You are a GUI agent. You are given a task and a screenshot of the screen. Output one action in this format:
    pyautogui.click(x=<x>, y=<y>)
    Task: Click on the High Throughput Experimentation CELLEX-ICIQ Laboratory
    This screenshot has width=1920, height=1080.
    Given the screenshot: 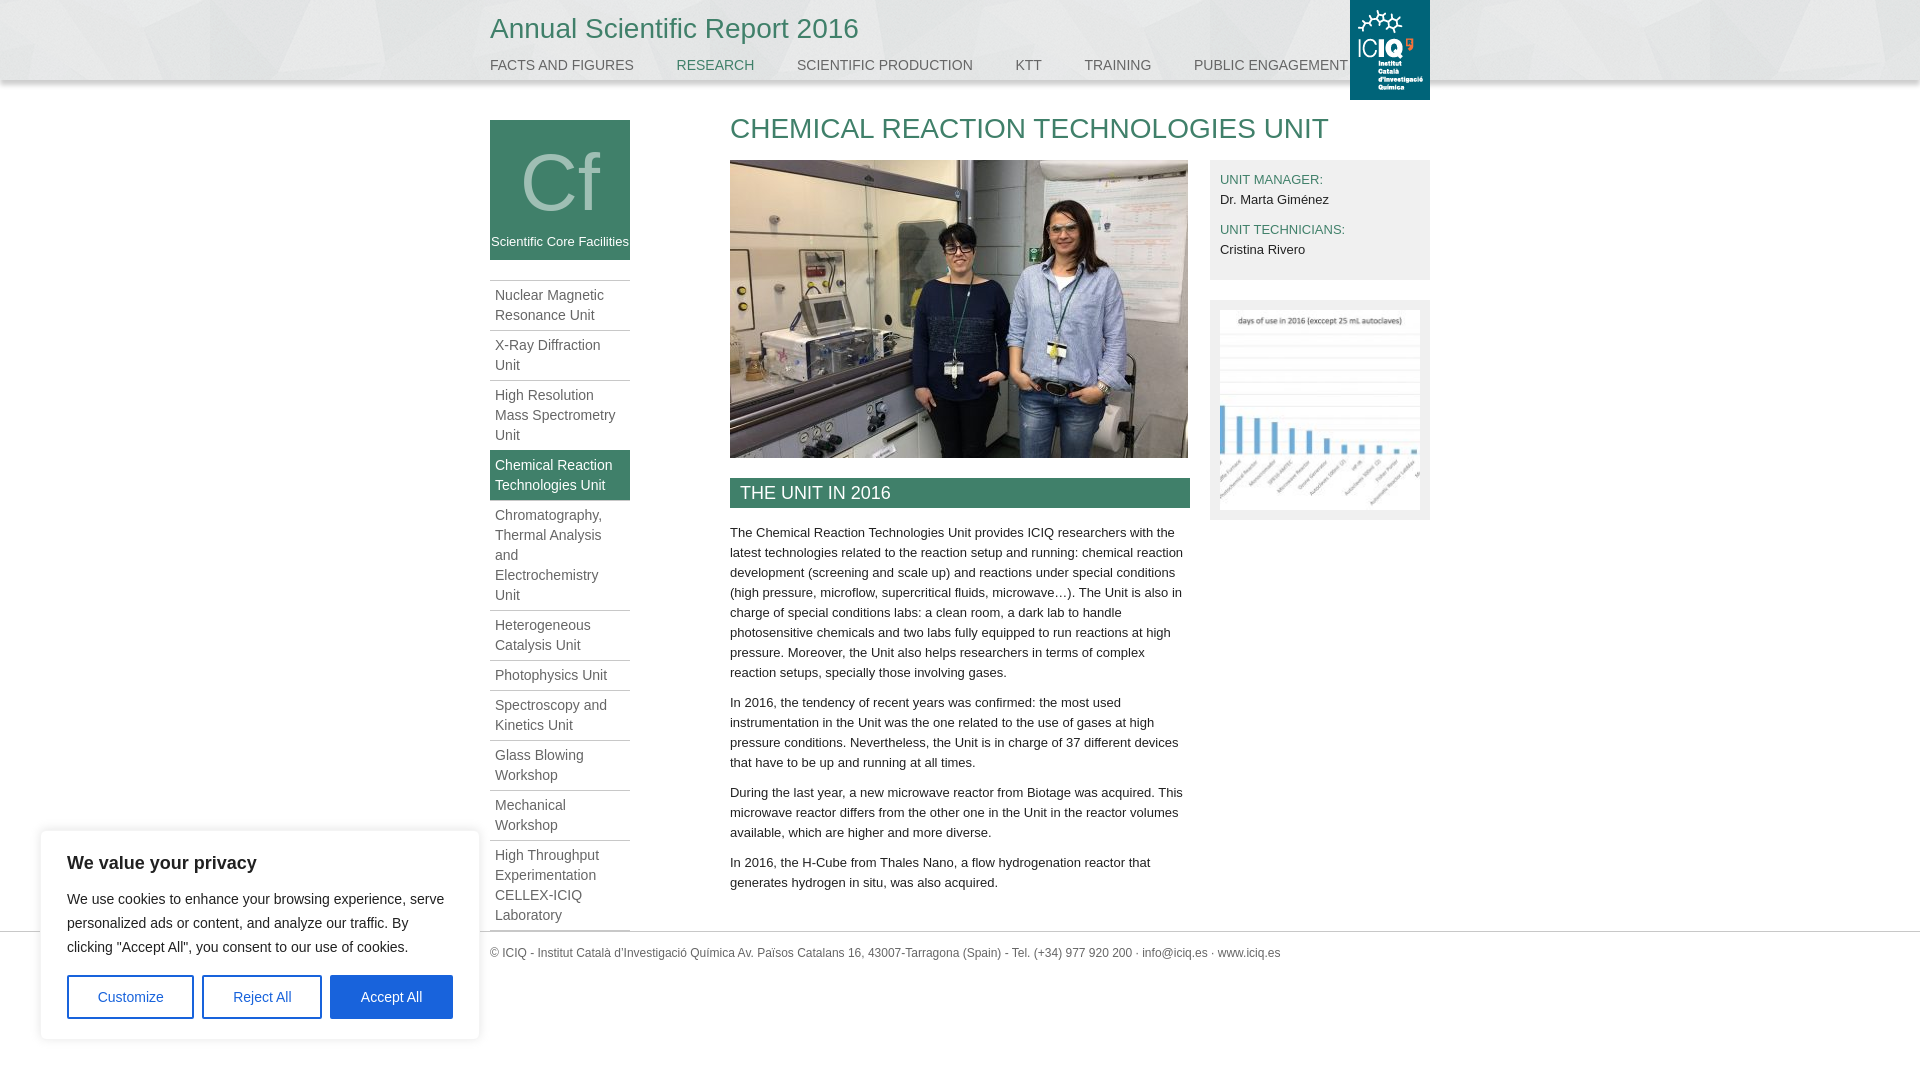 What is the action you would take?
    pyautogui.click(x=559, y=884)
    